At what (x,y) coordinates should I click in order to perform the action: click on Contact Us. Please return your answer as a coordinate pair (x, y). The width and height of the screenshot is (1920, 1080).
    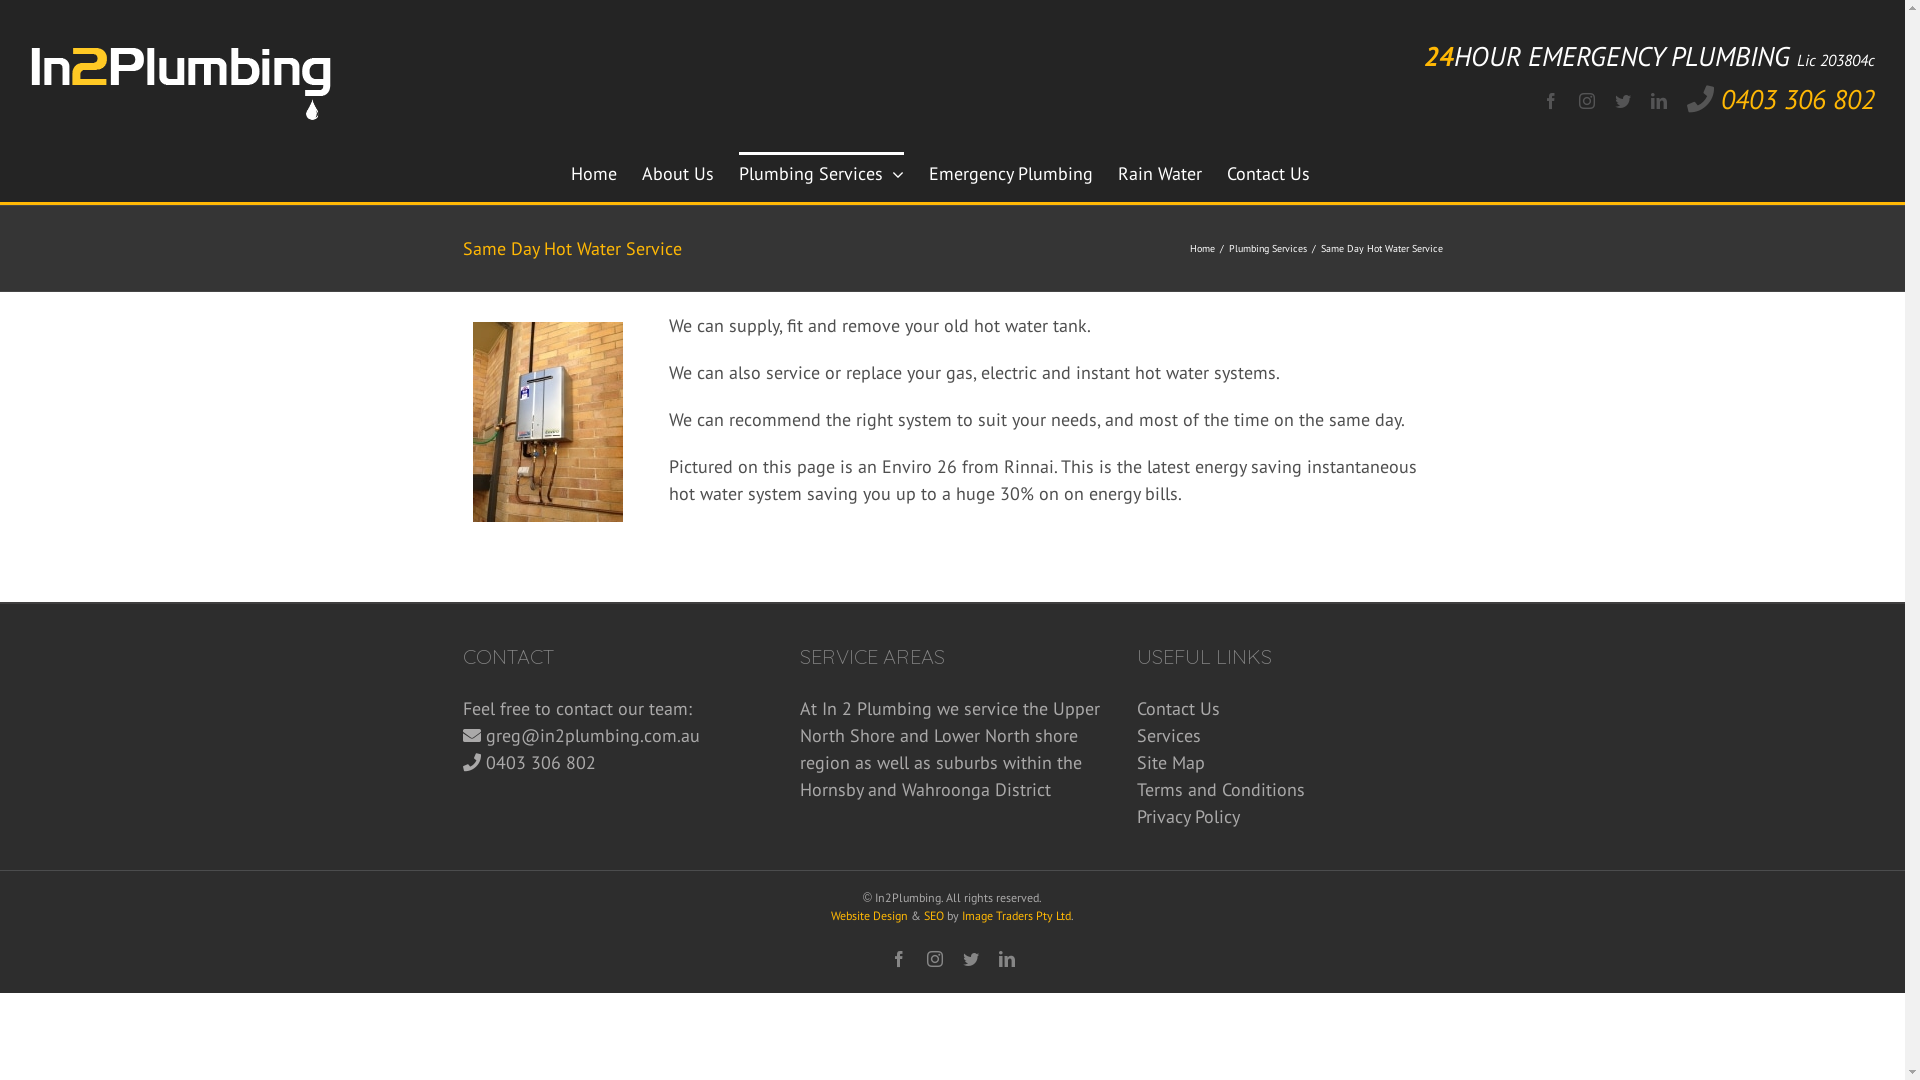
    Looking at the image, I should click on (1268, 172).